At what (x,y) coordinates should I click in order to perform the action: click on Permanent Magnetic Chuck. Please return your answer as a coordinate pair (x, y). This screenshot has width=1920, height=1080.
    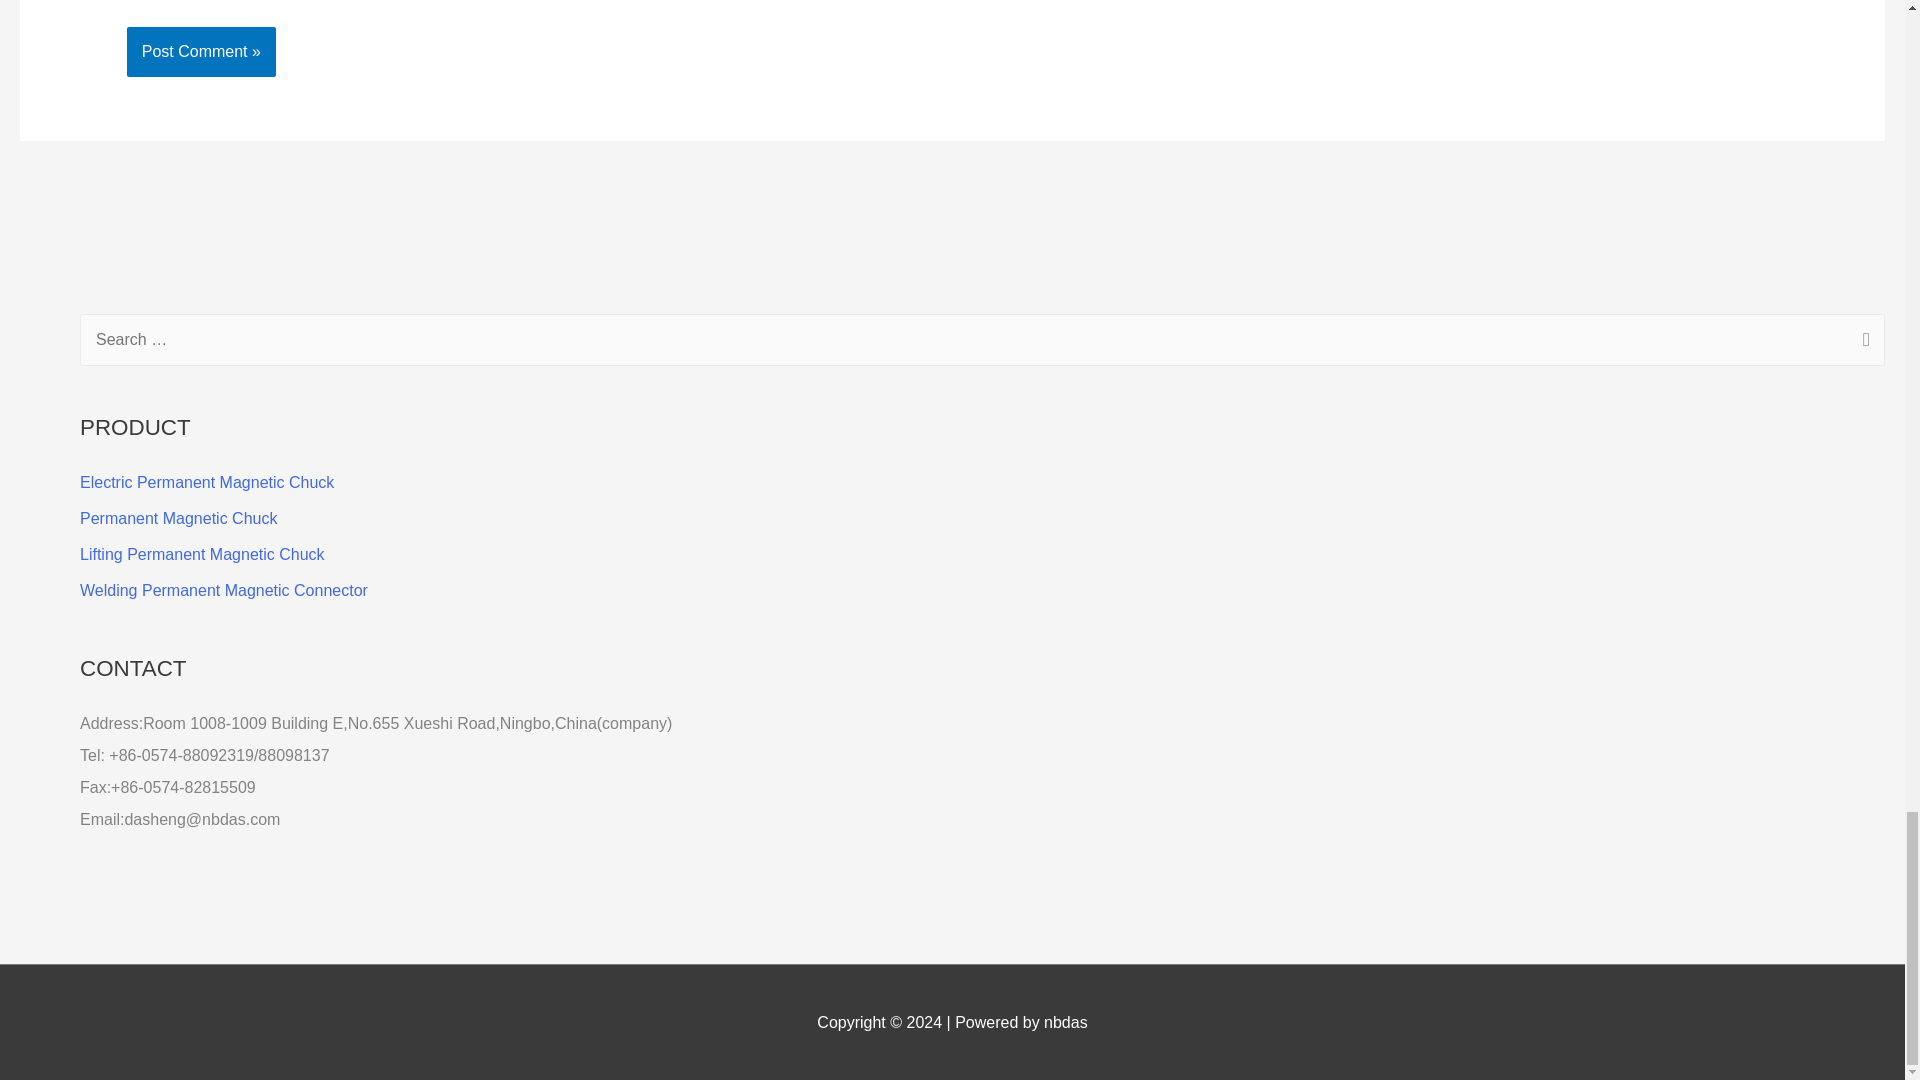
    Looking at the image, I should click on (178, 518).